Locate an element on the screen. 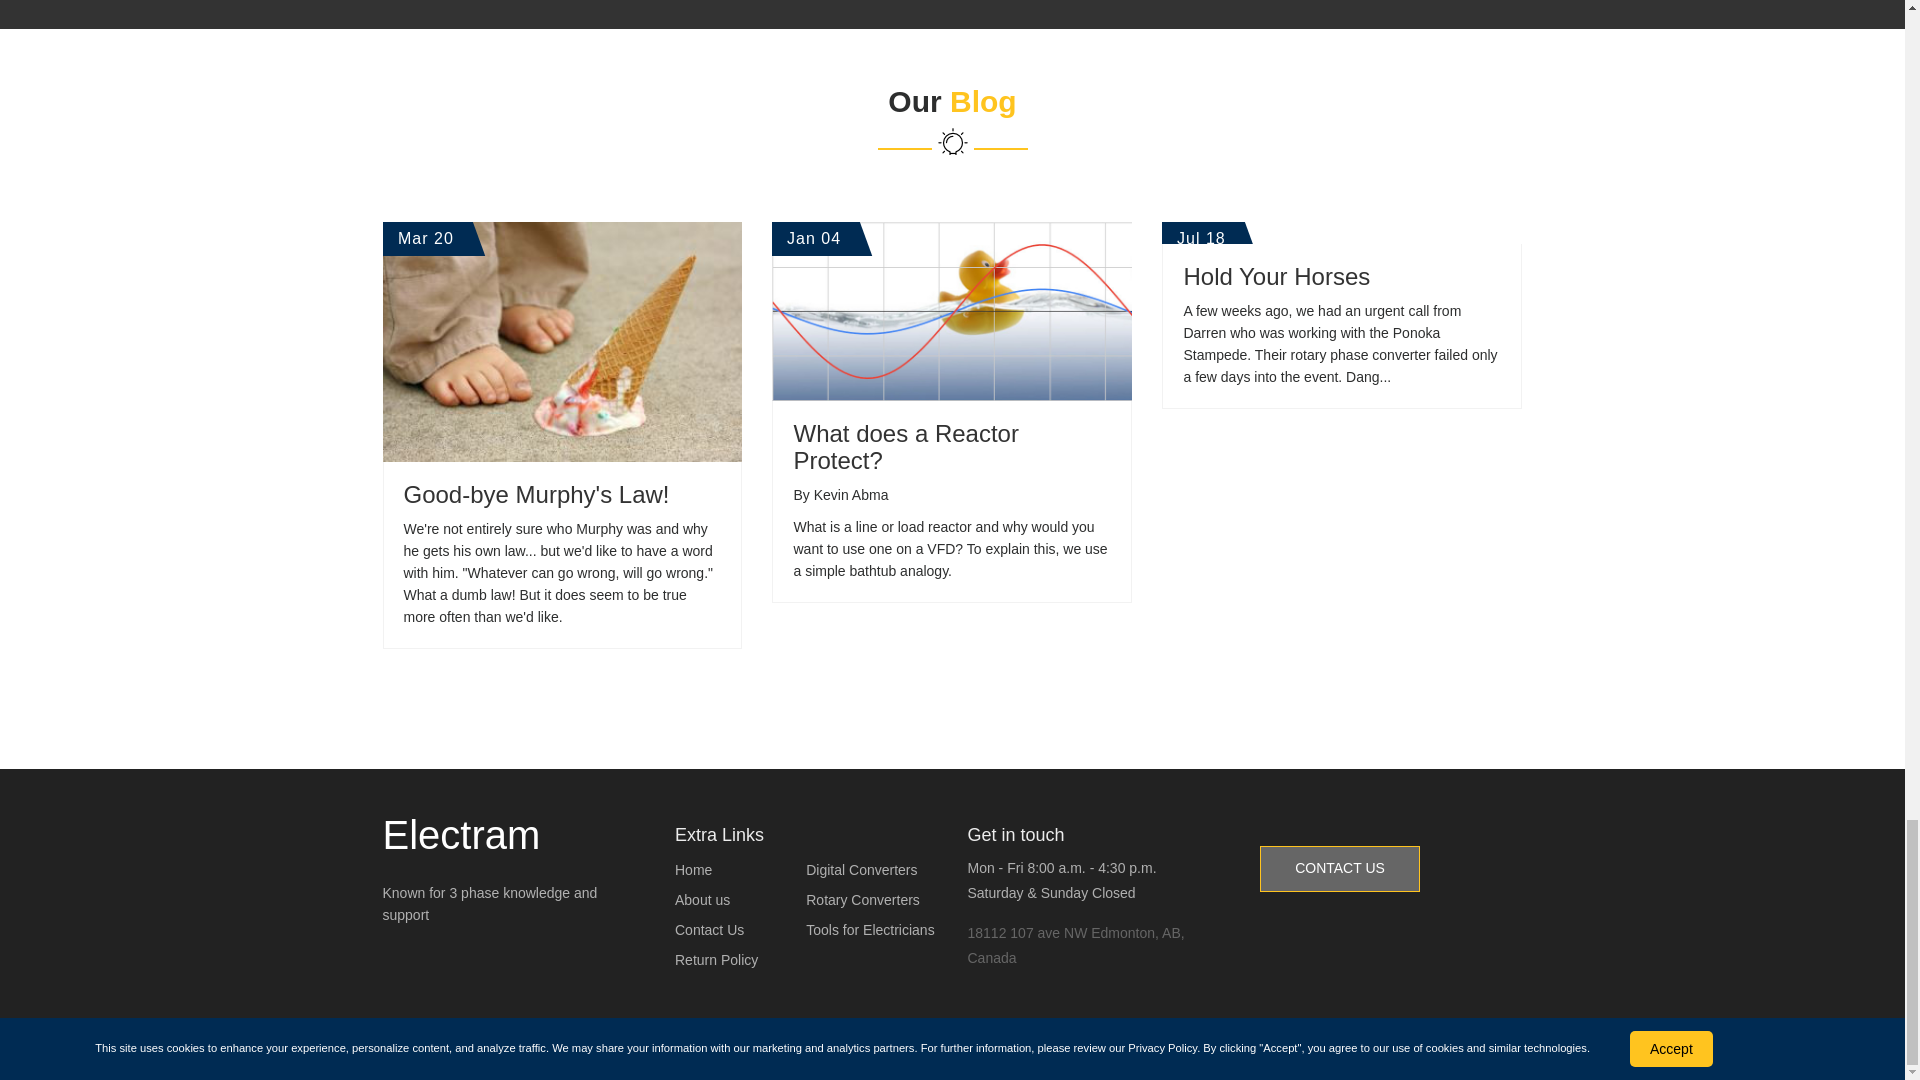 The height and width of the screenshot is (1080, 1920). 18112 107 ave NW Edmonton, AB, Canada is located at coordinates (1076, 944).